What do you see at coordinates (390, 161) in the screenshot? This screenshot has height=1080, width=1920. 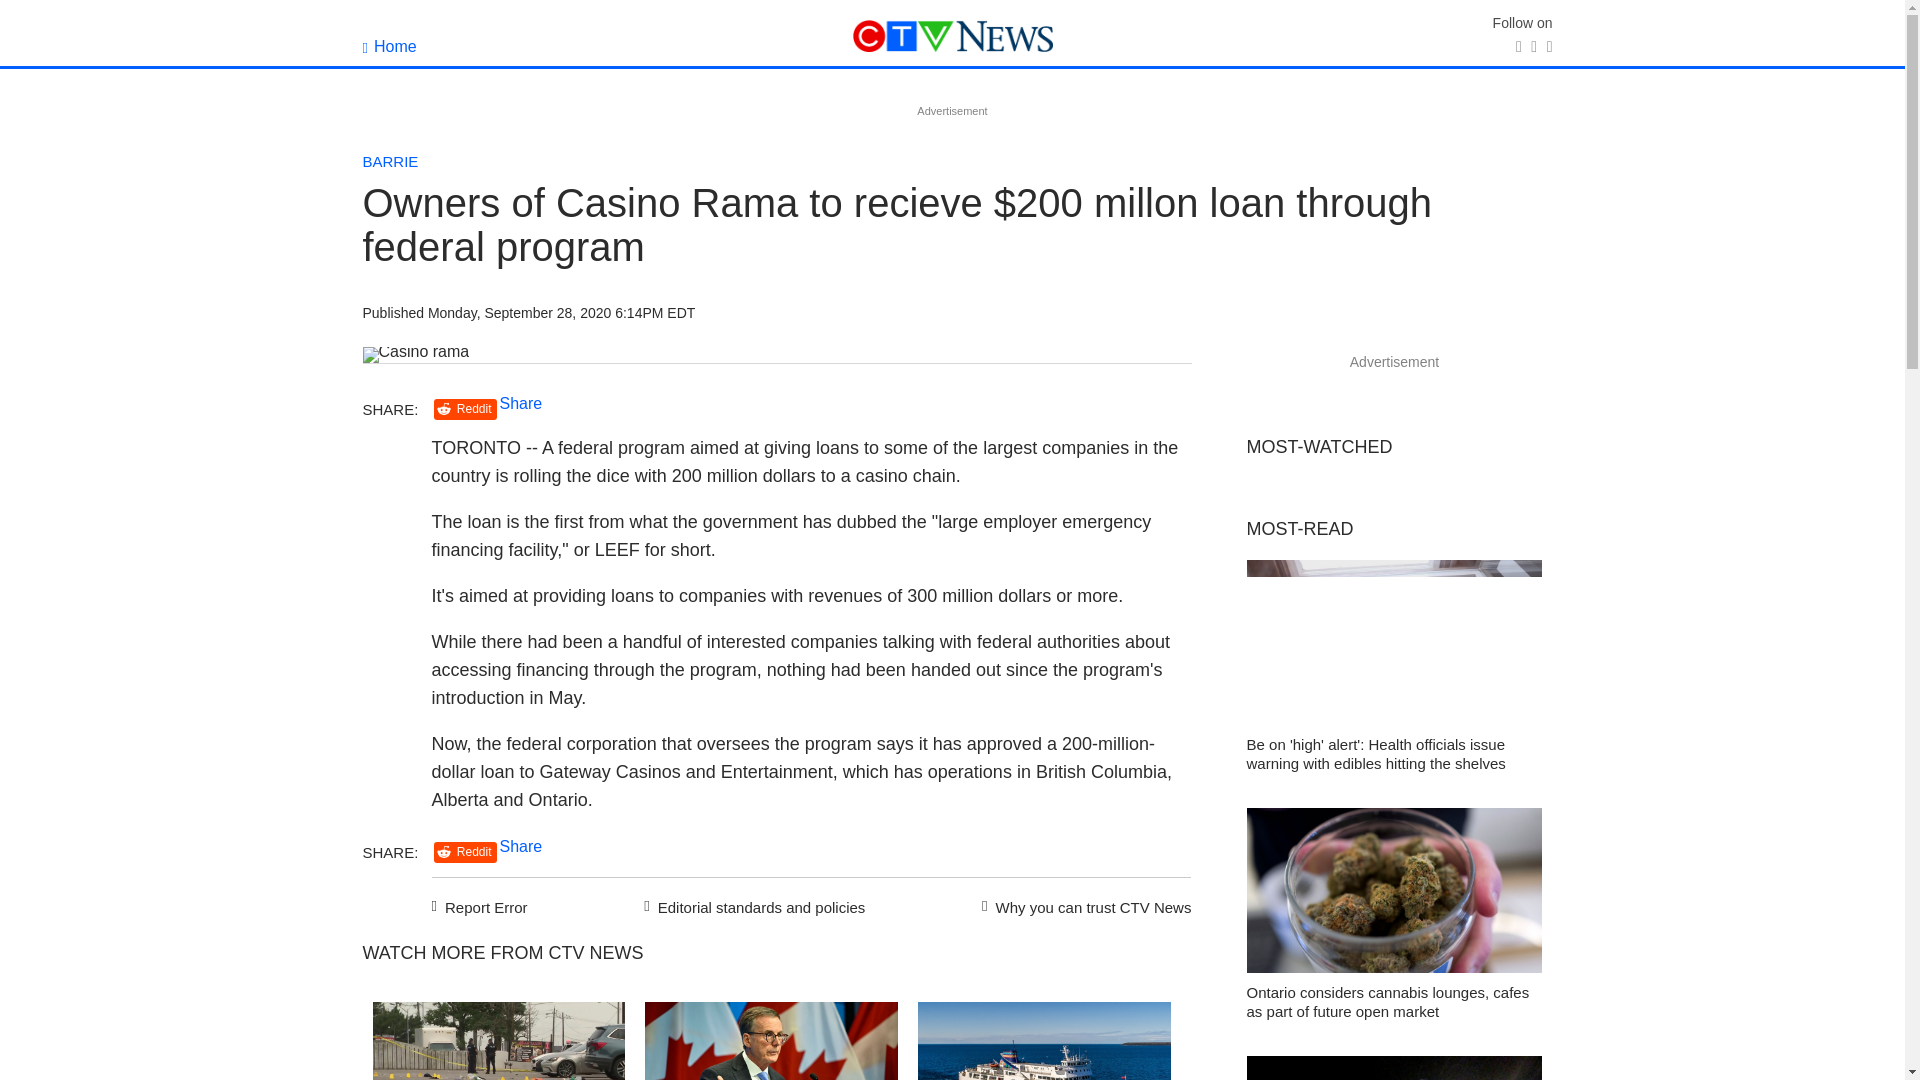 I see `BARRIE` at bounding box center [390, 161].